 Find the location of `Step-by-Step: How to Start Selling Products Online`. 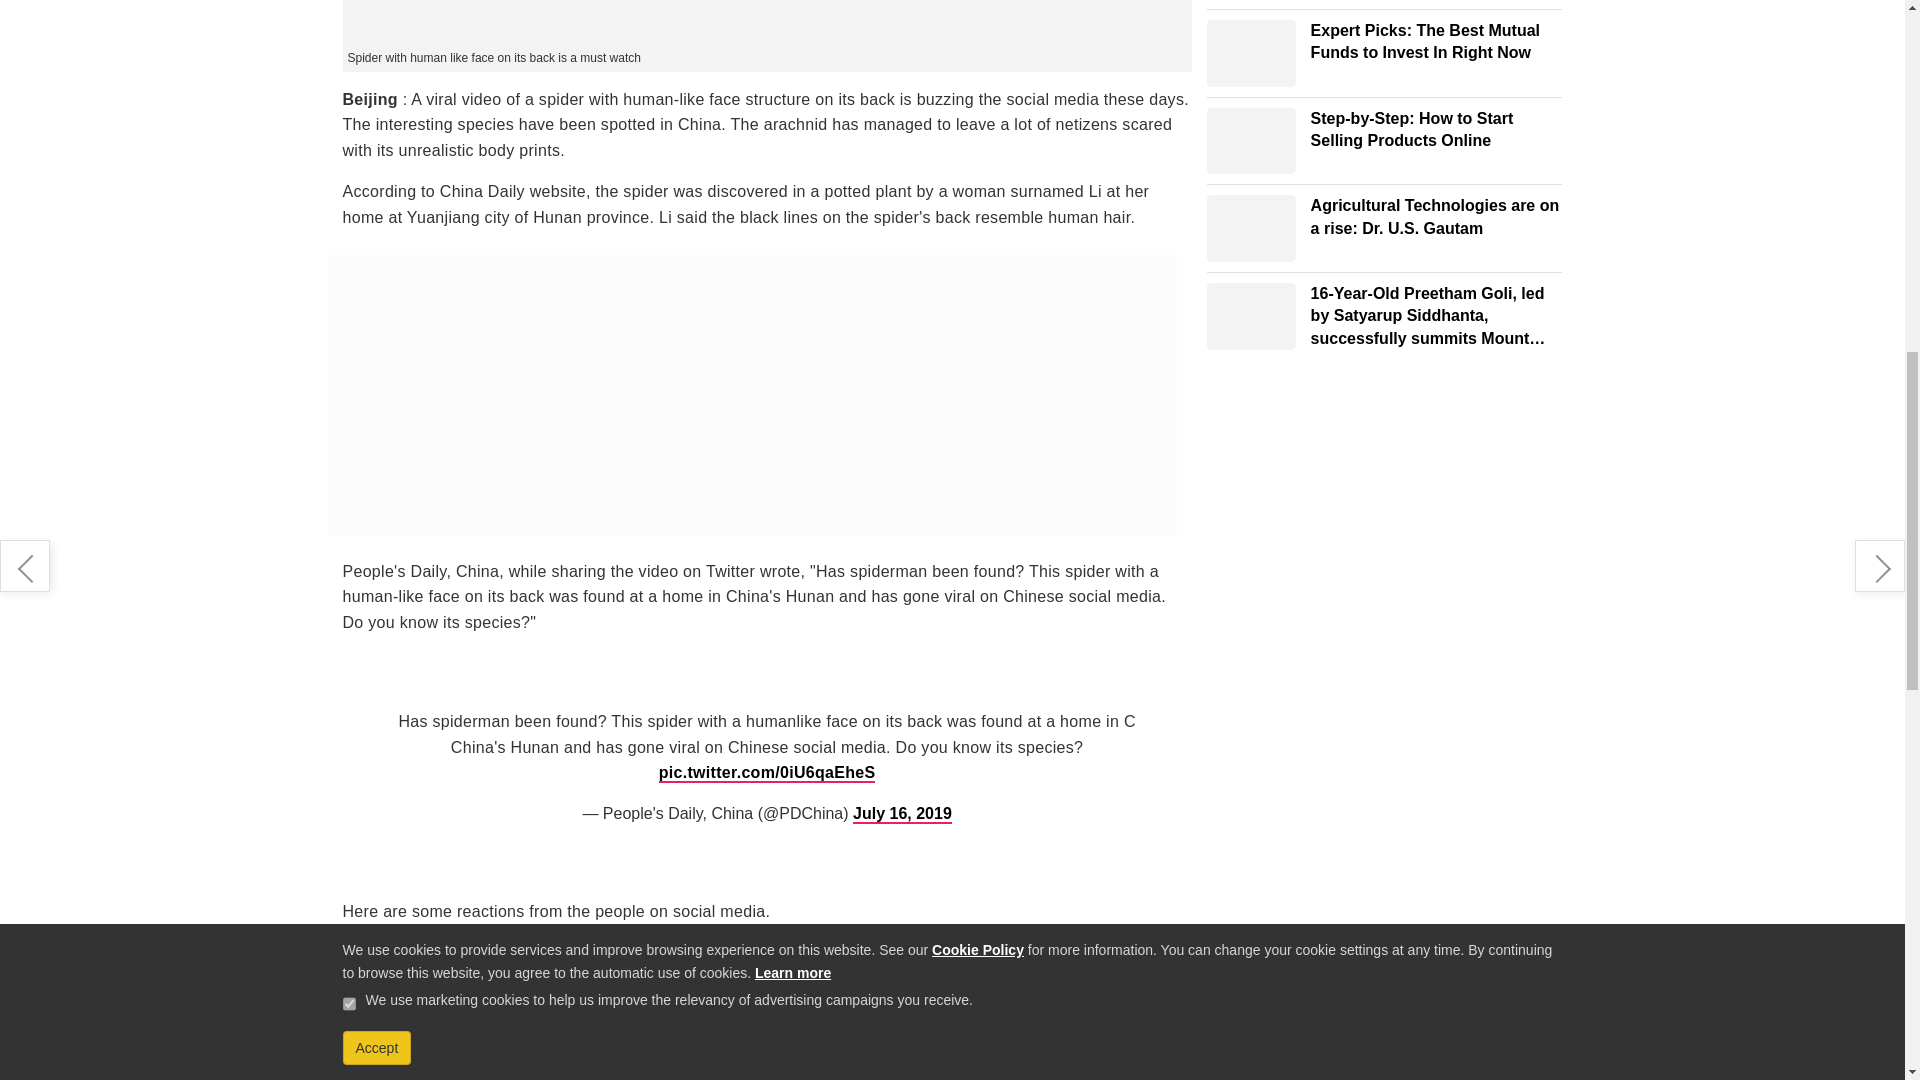

Step-by-Step: How to Start Selling Products Online is located at coordinates (1252, 141).